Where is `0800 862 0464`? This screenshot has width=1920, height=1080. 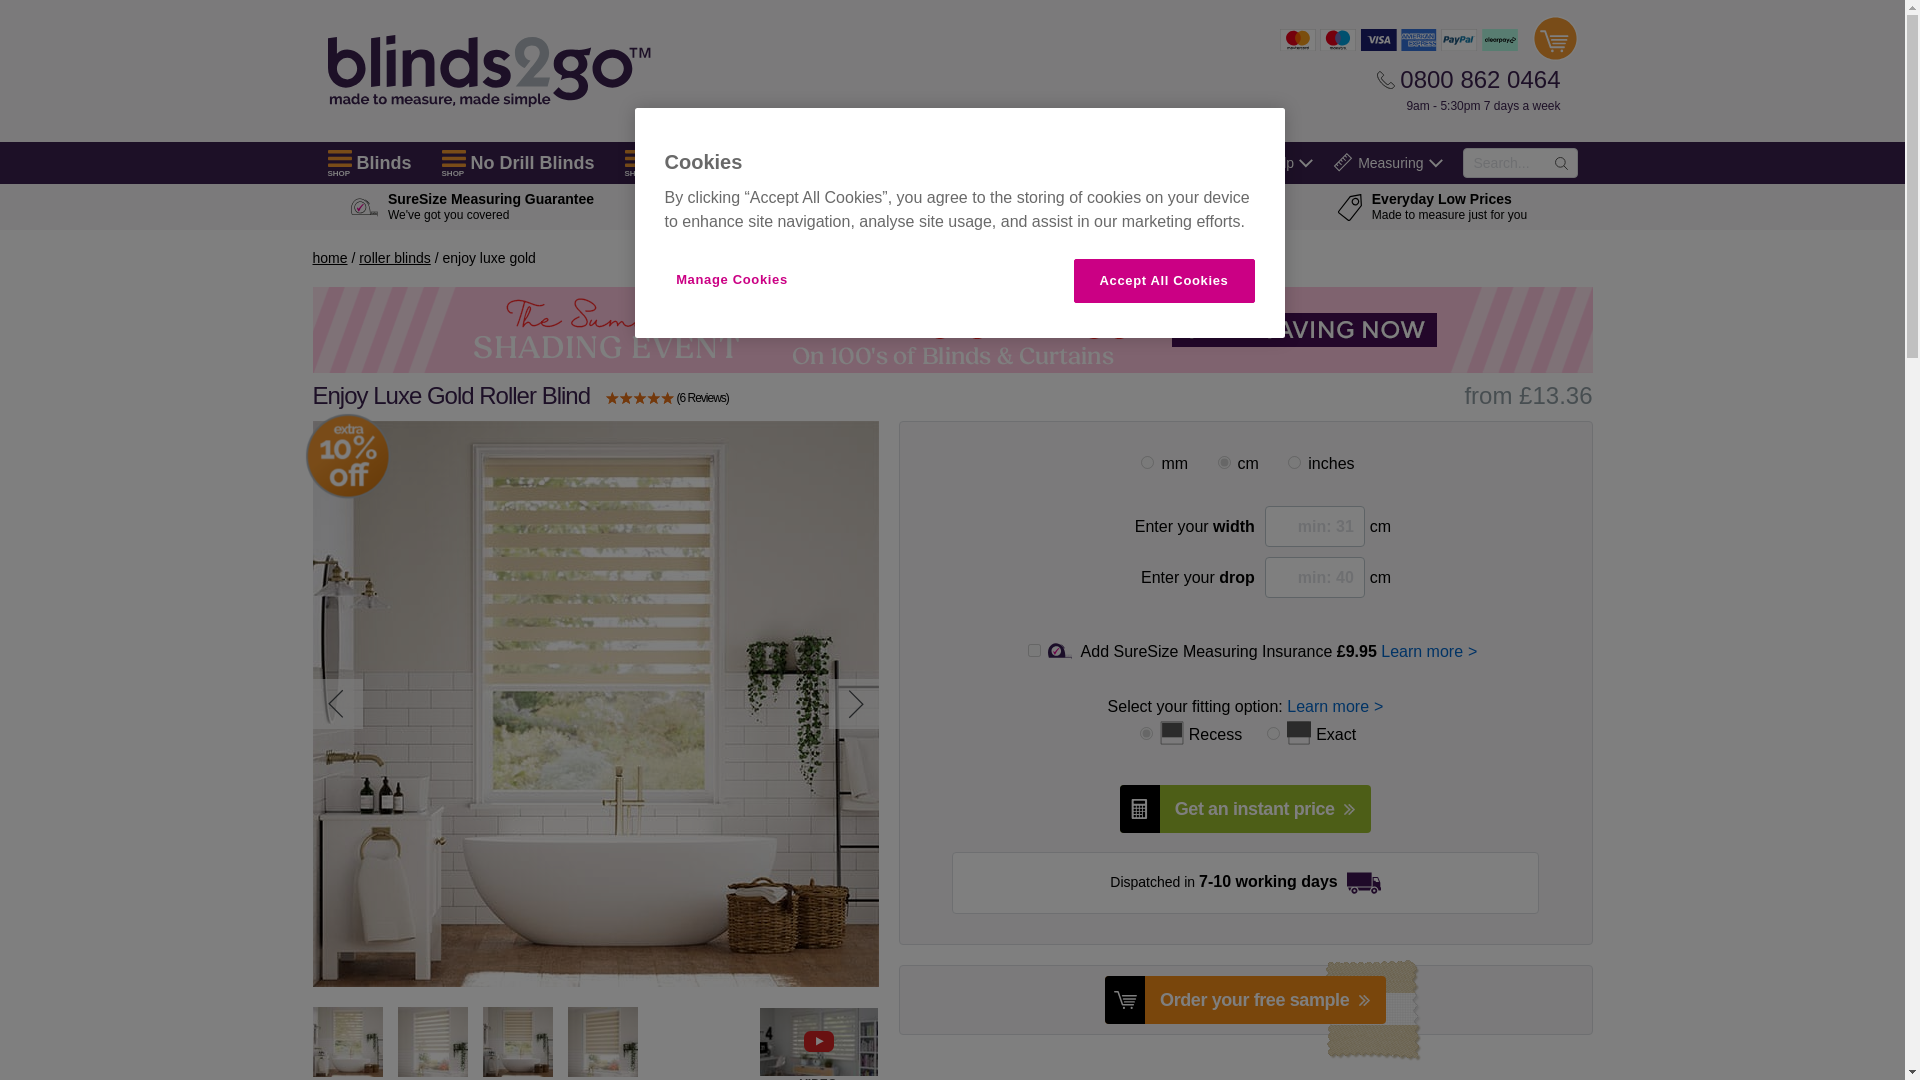 0800 862 0464 is located at coordinates (1468, 79).